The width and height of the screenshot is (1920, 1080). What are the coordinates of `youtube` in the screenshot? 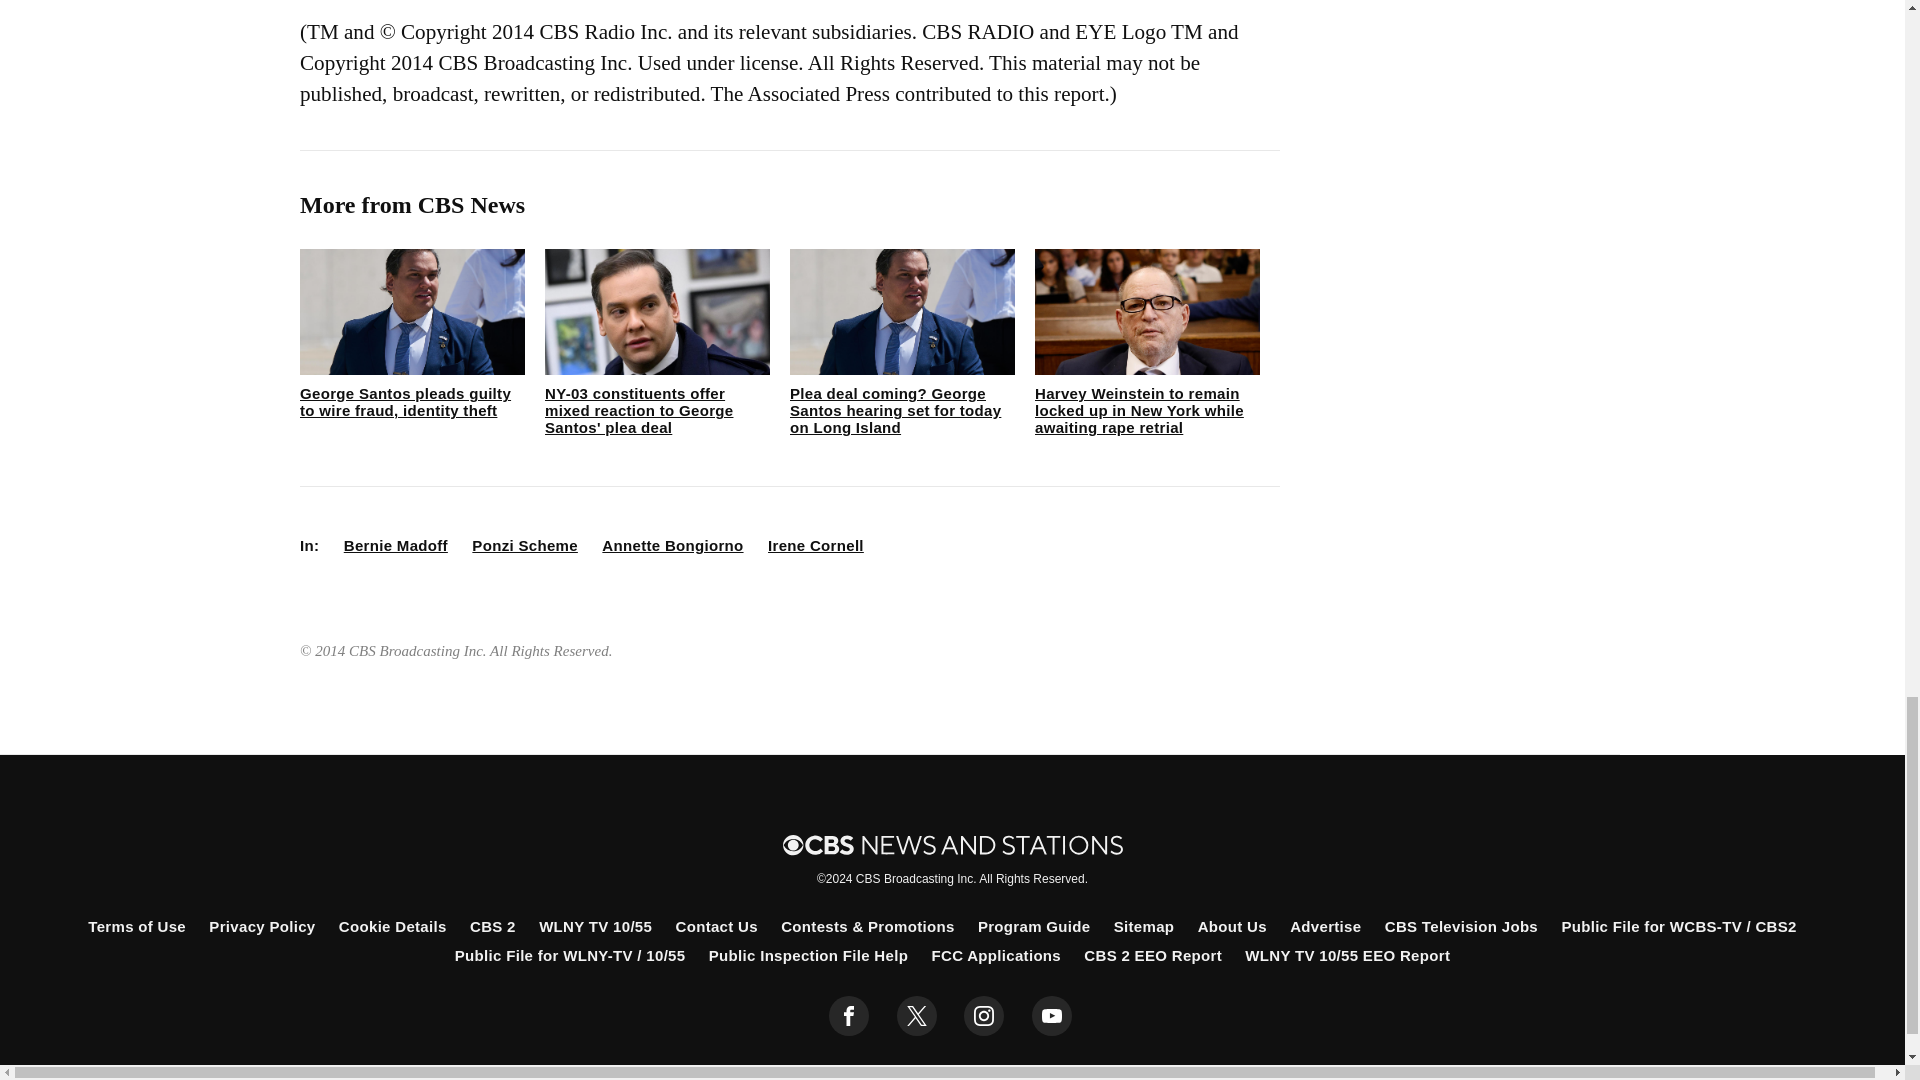 It's located at (1052, 1015).